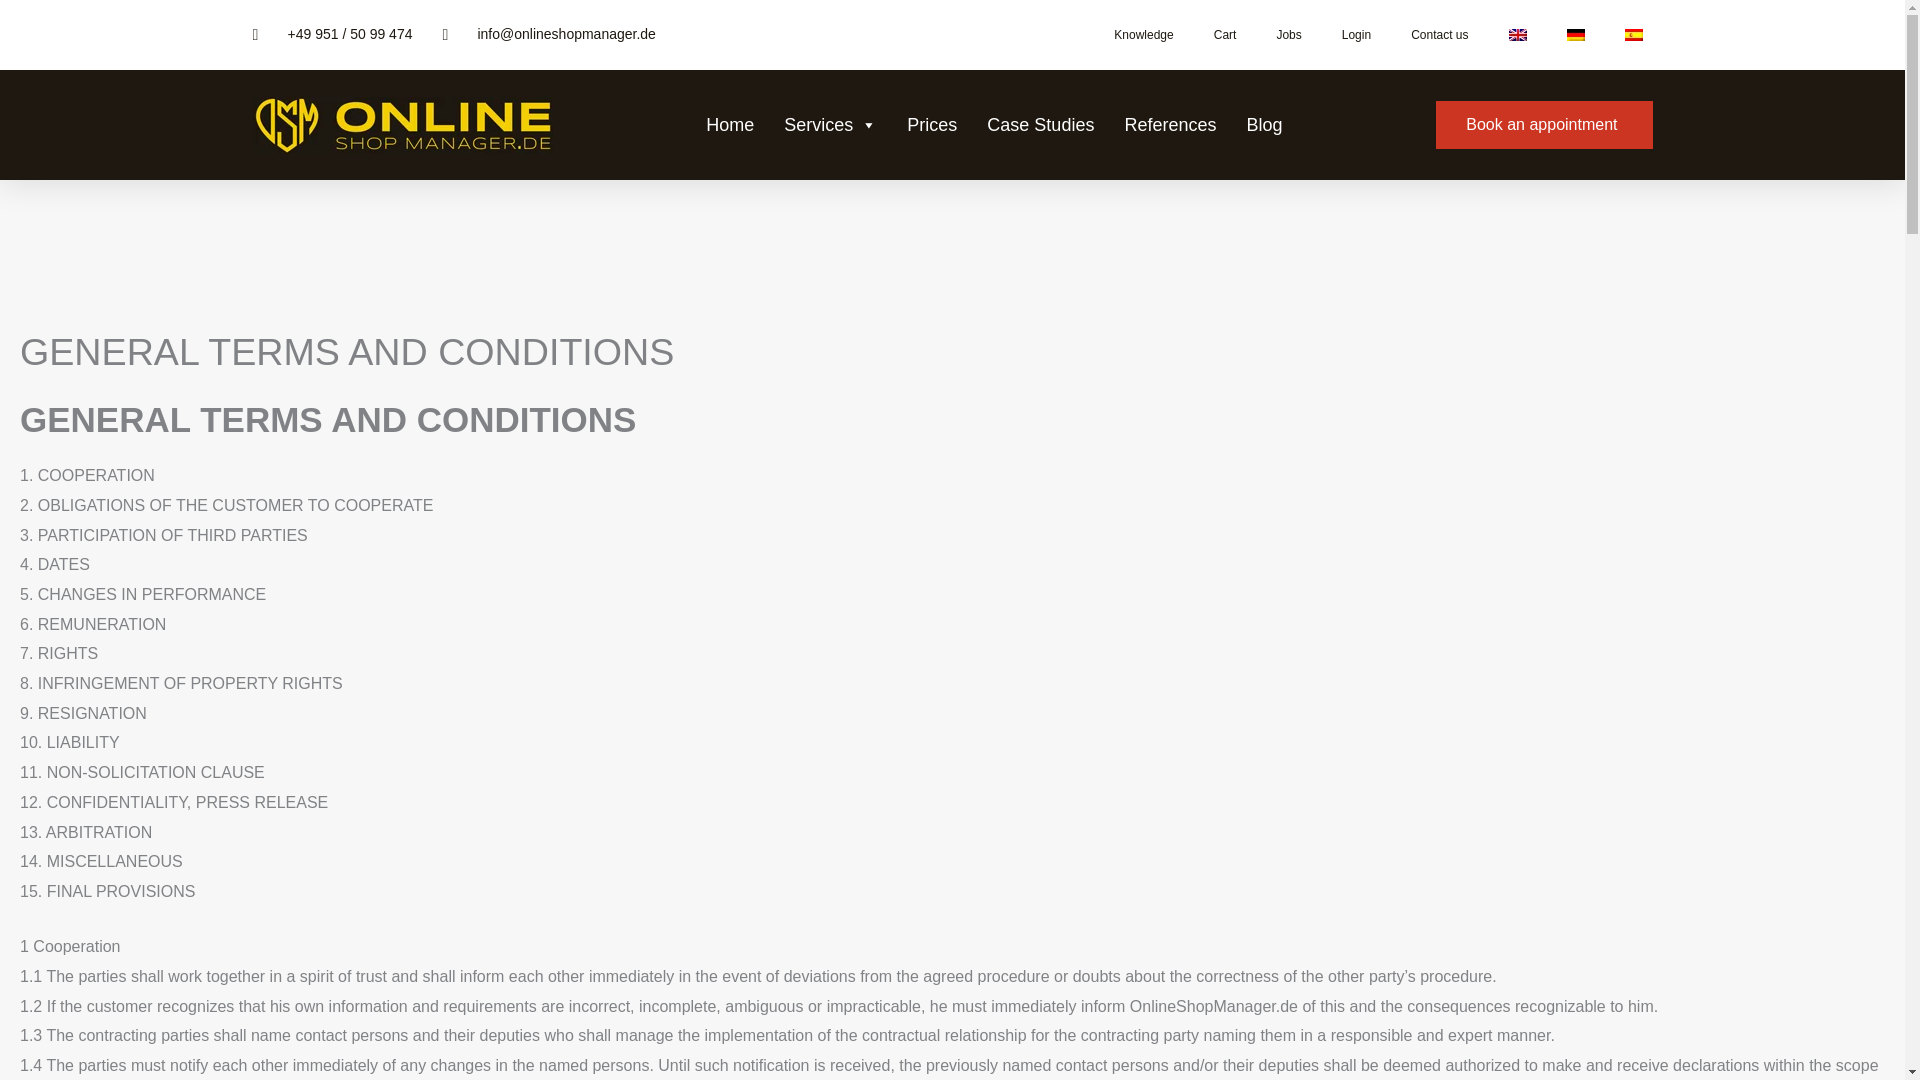 The image size is (1920, 1080). What do you see at coordinates (1226, 34) in the screenshot?
I see `Cart` at bounding box center [1226, 34].